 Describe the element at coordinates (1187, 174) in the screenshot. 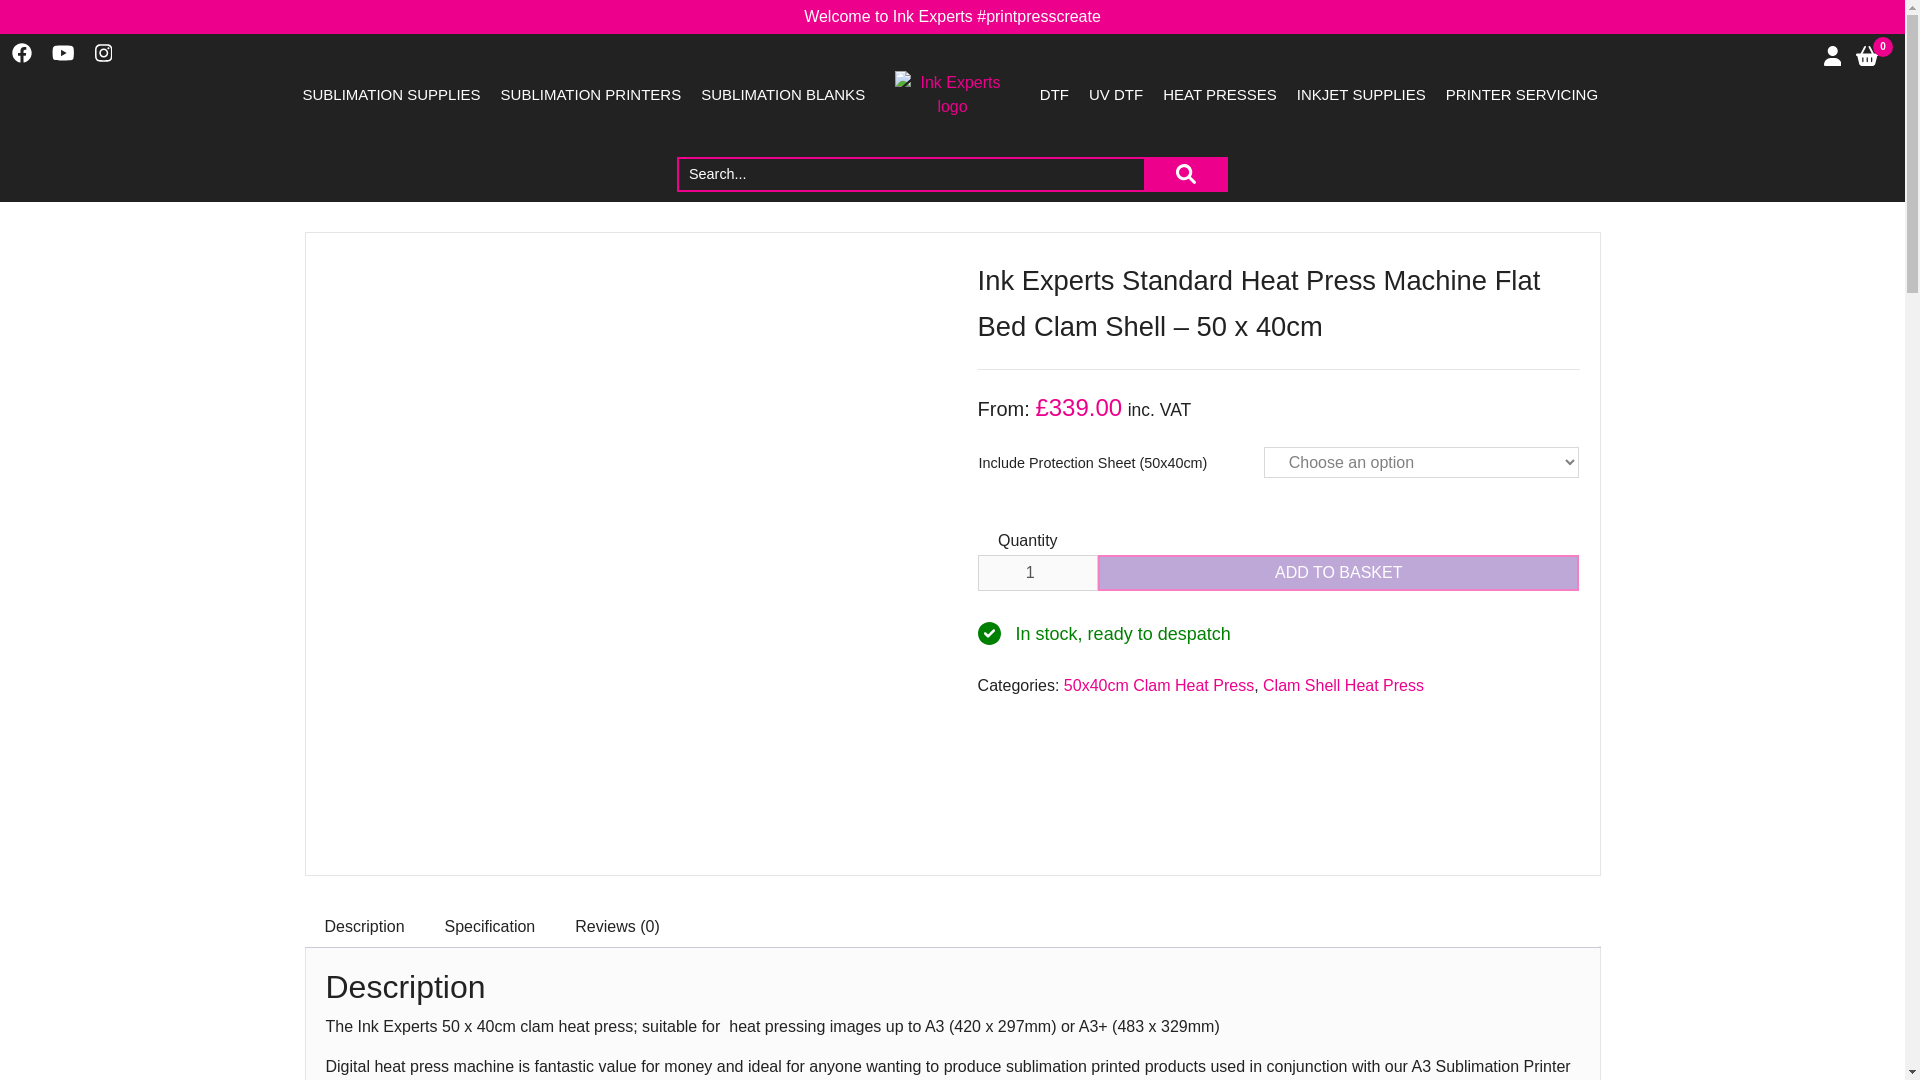

I see `Search` at that location.